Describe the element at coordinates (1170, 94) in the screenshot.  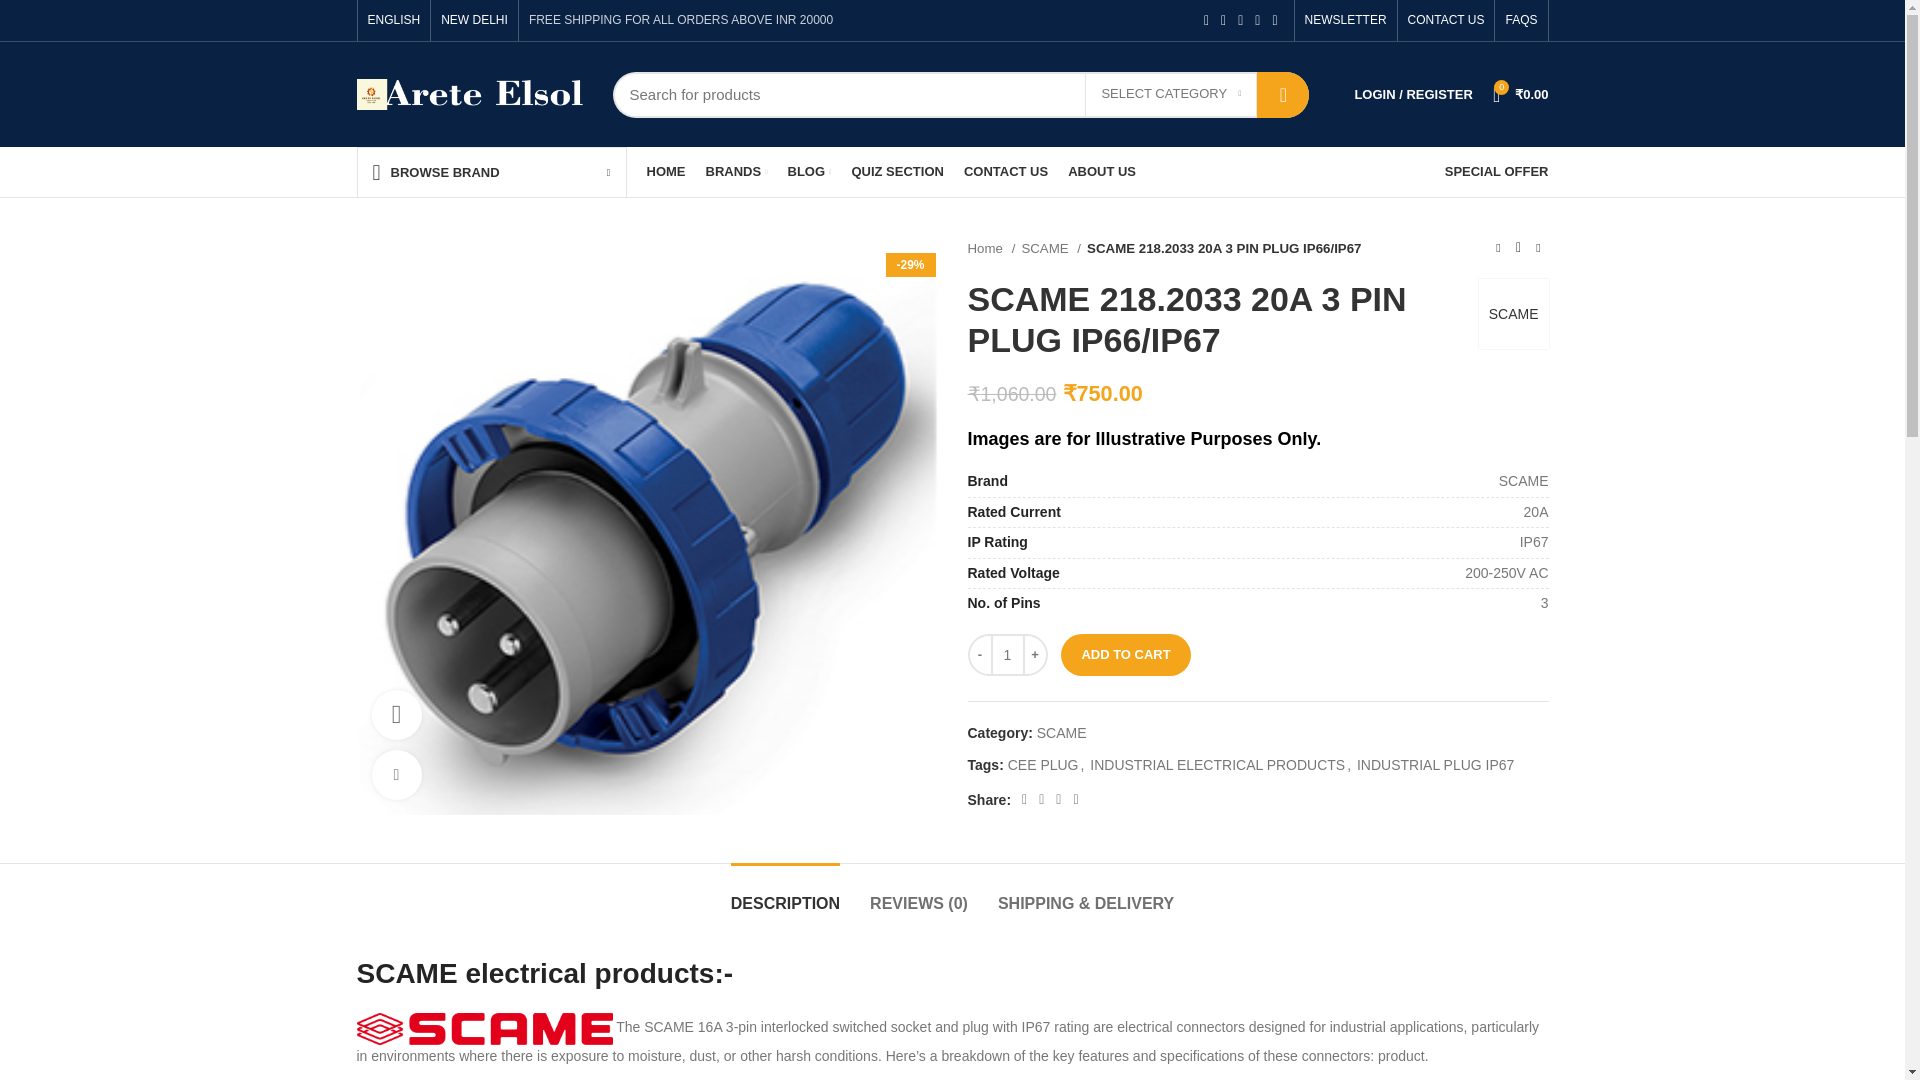
I see `SELECT CATEGORY` at that location.